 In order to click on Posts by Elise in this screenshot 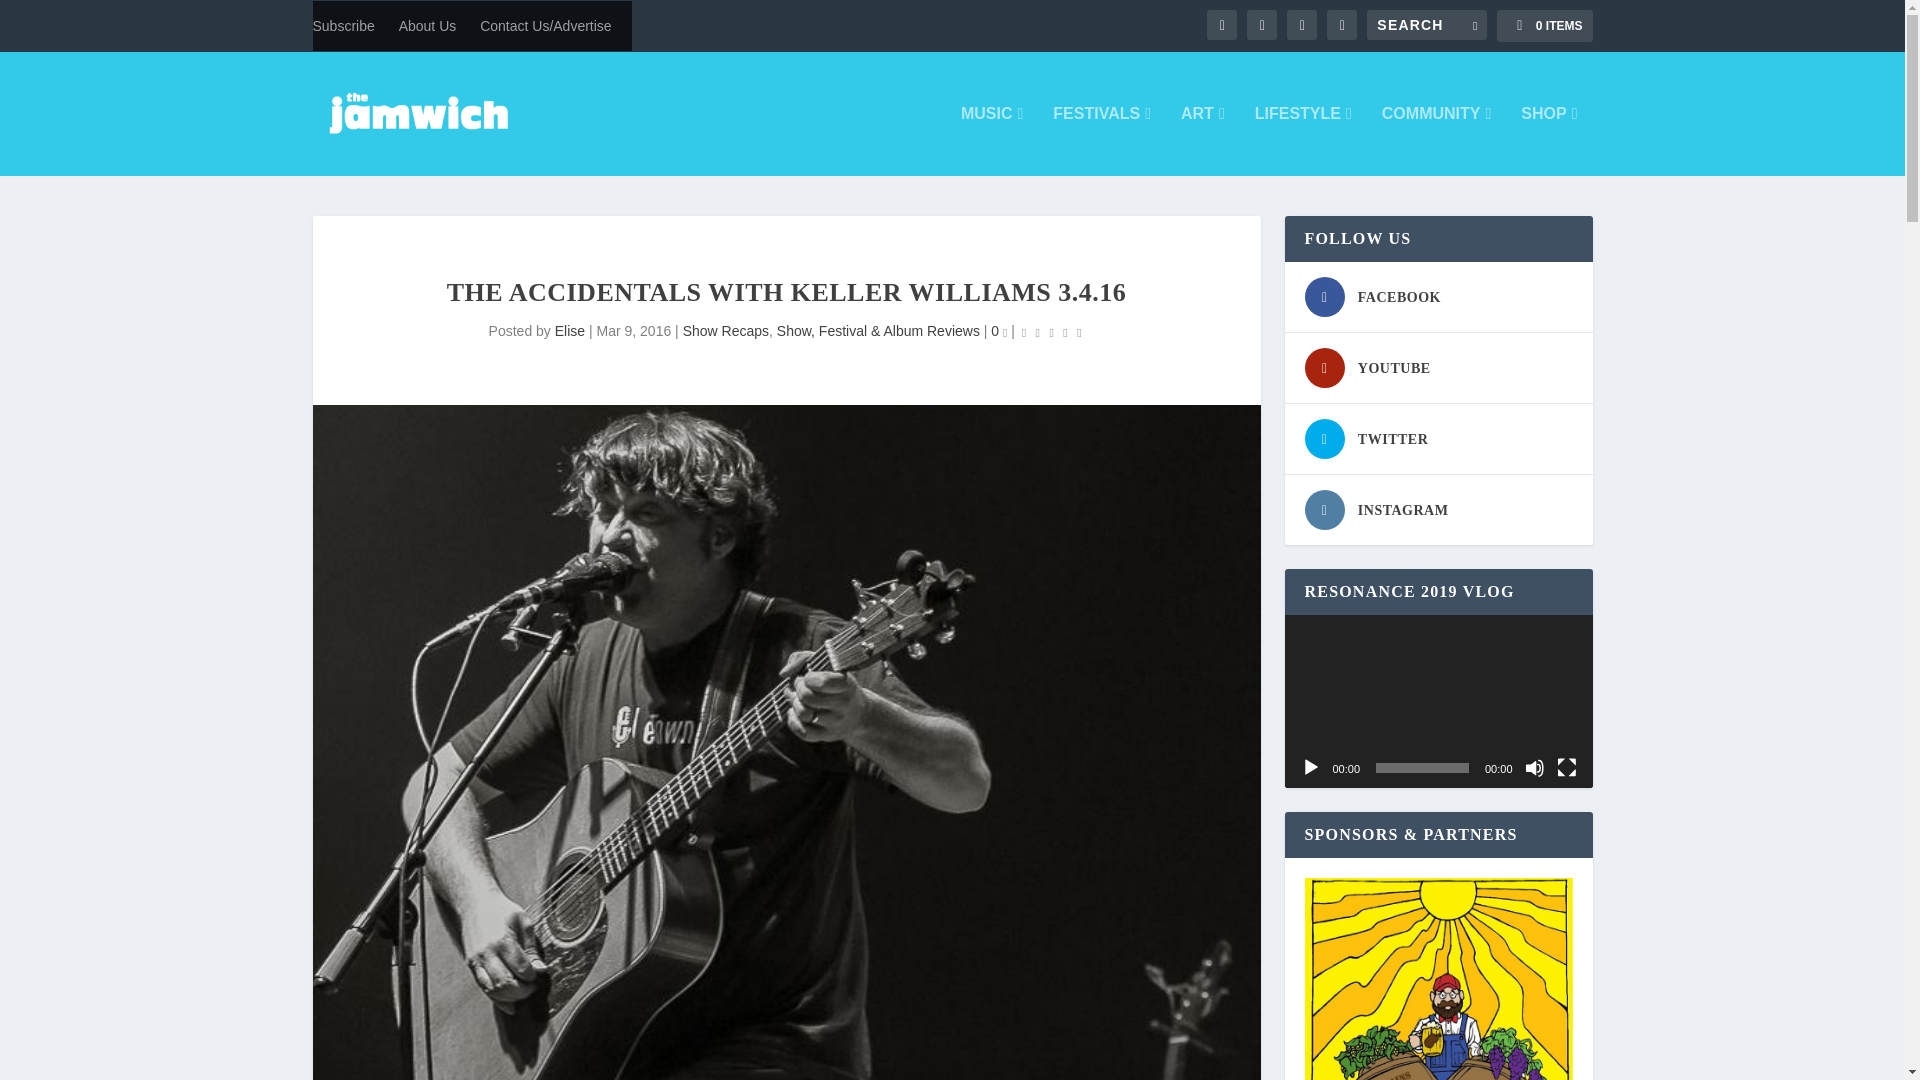, I will do `click(570, 330)`.